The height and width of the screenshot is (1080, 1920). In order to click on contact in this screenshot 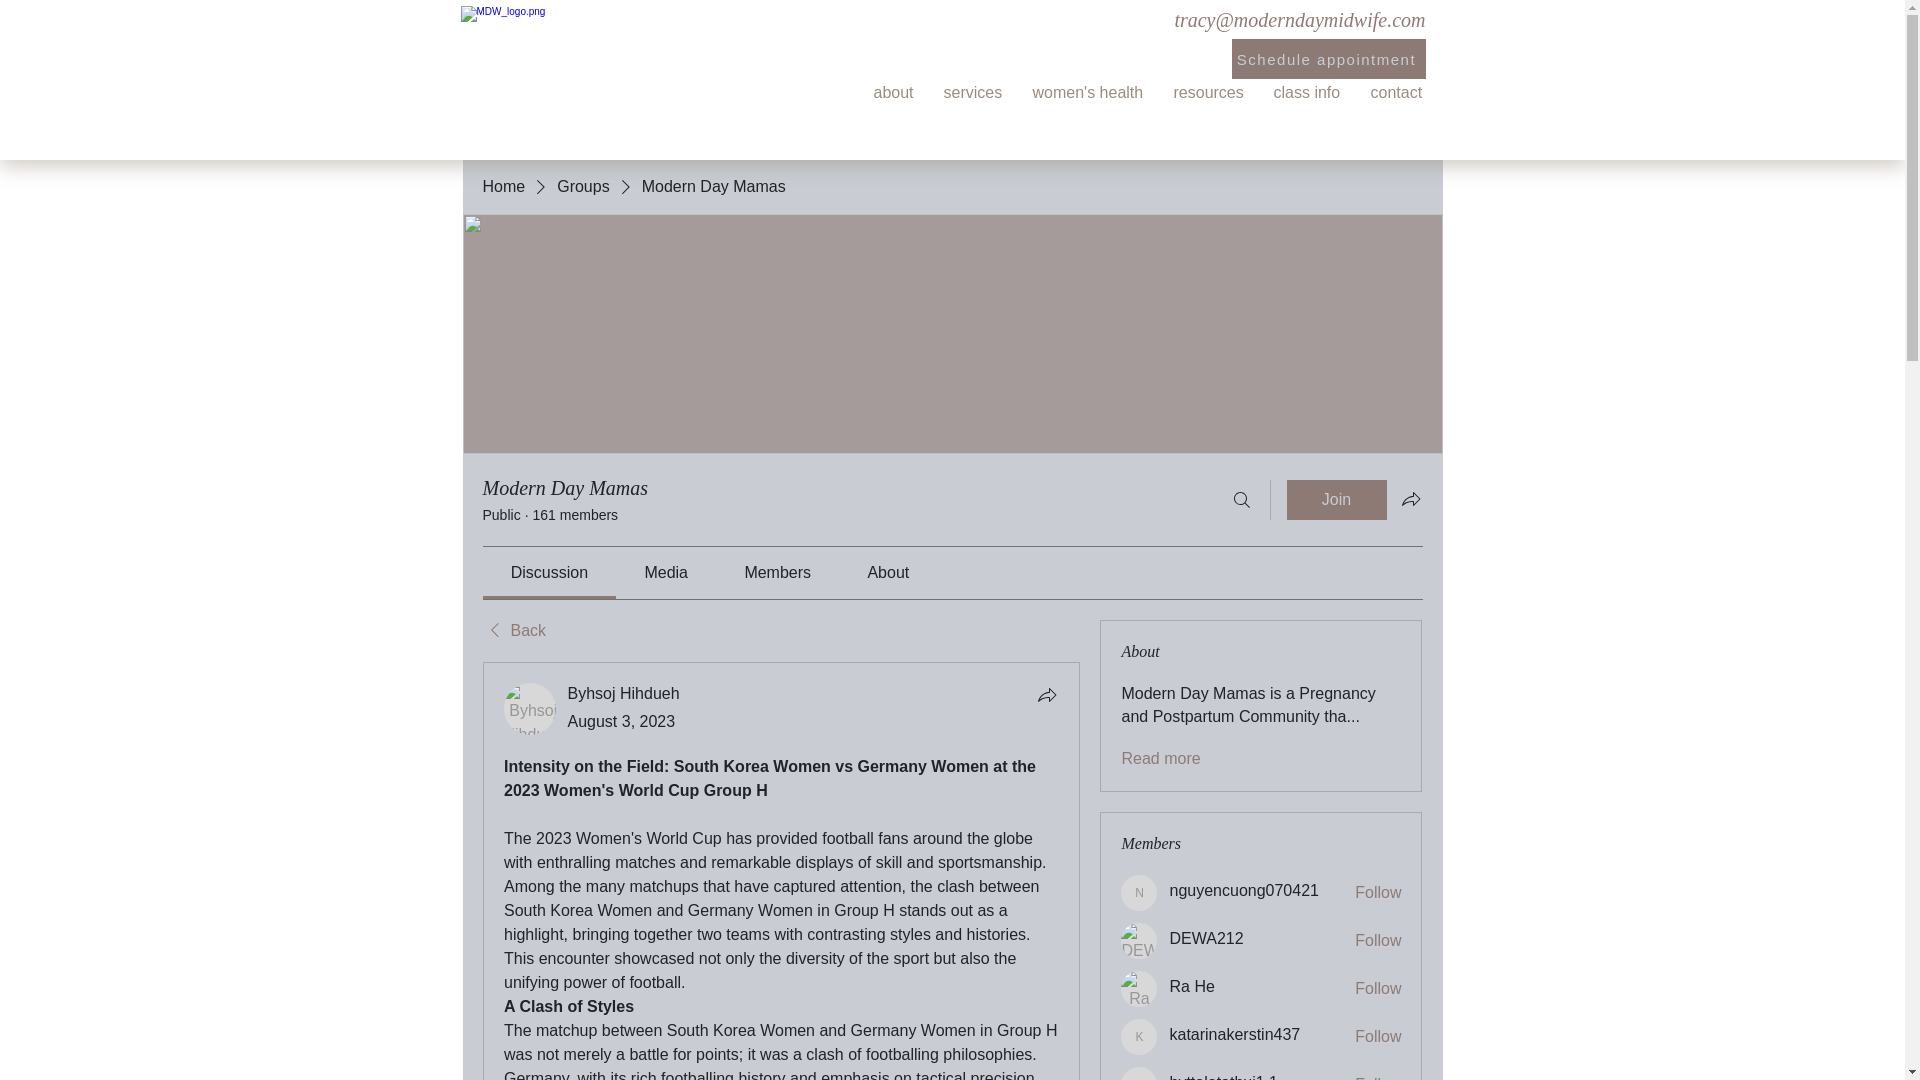, I will do `click(1396, 92)`.